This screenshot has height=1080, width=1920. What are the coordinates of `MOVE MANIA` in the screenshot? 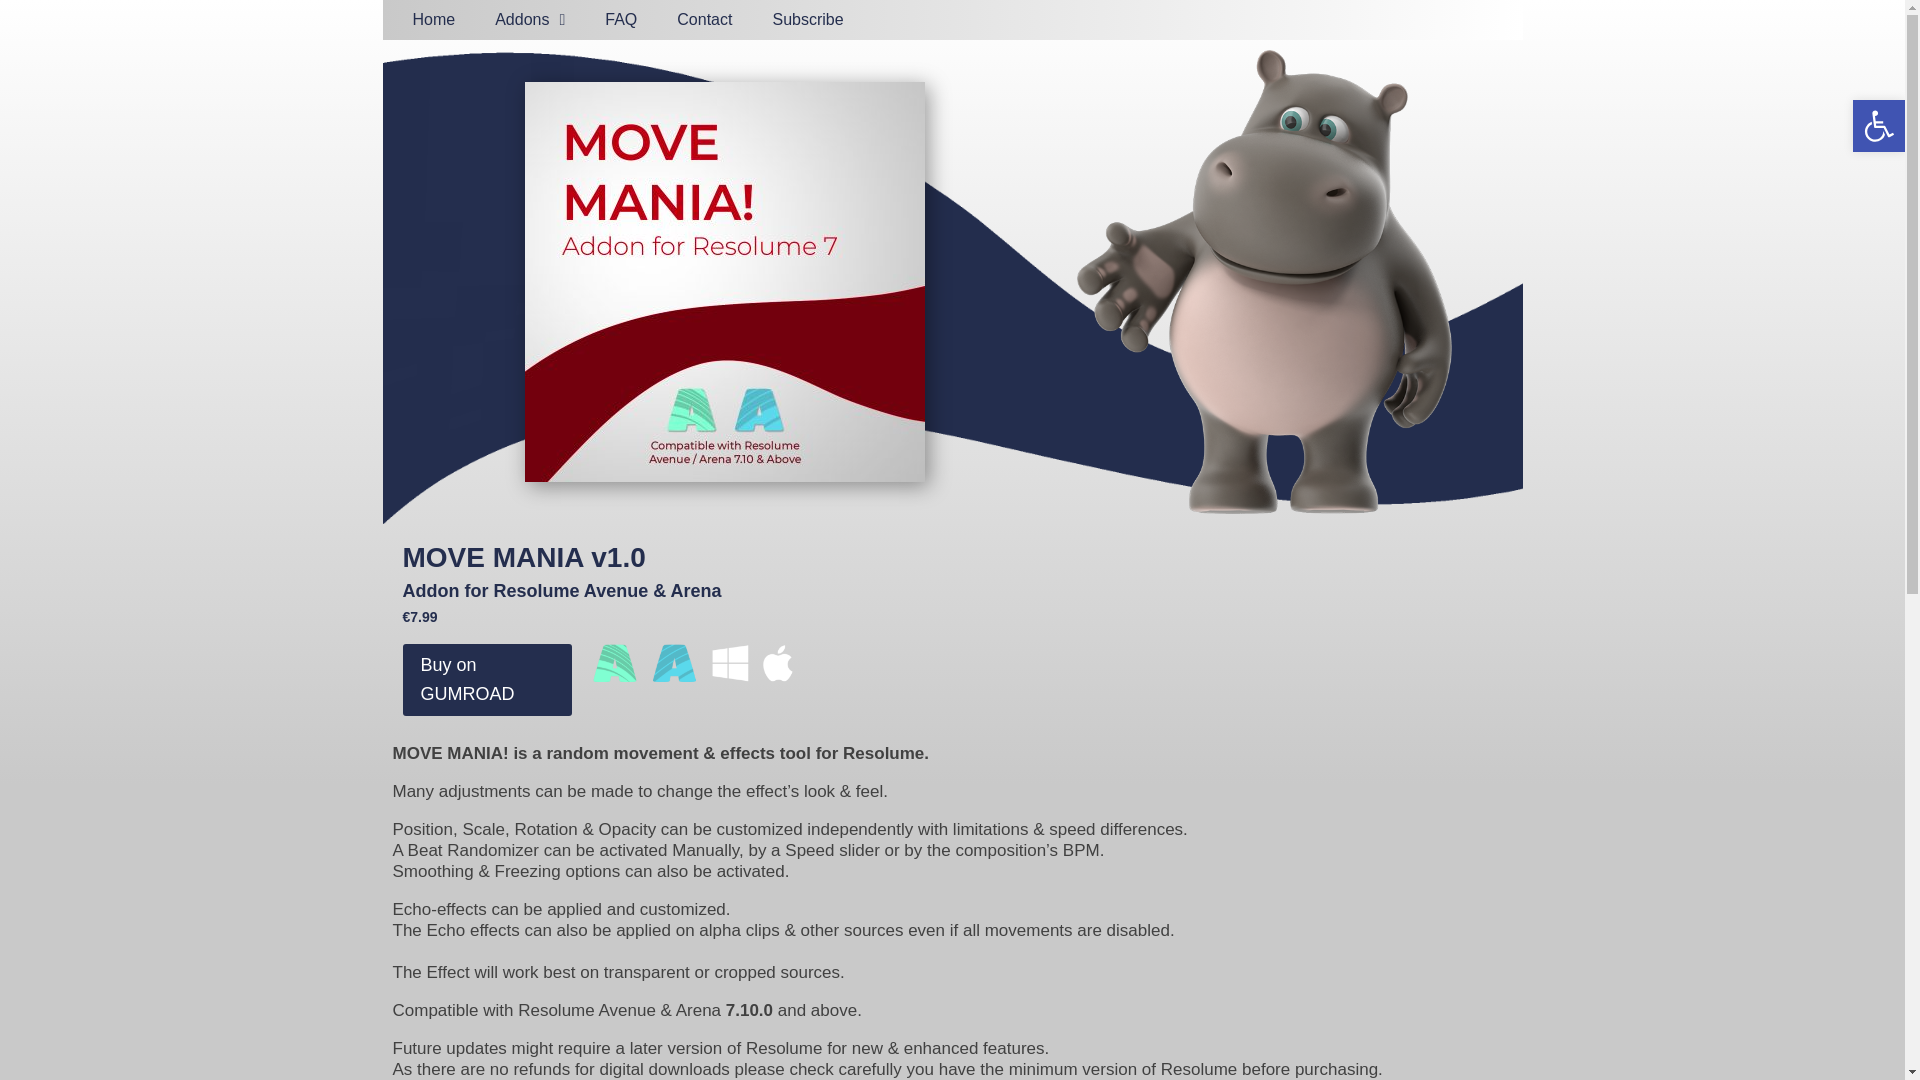 It's located at (724, 282).